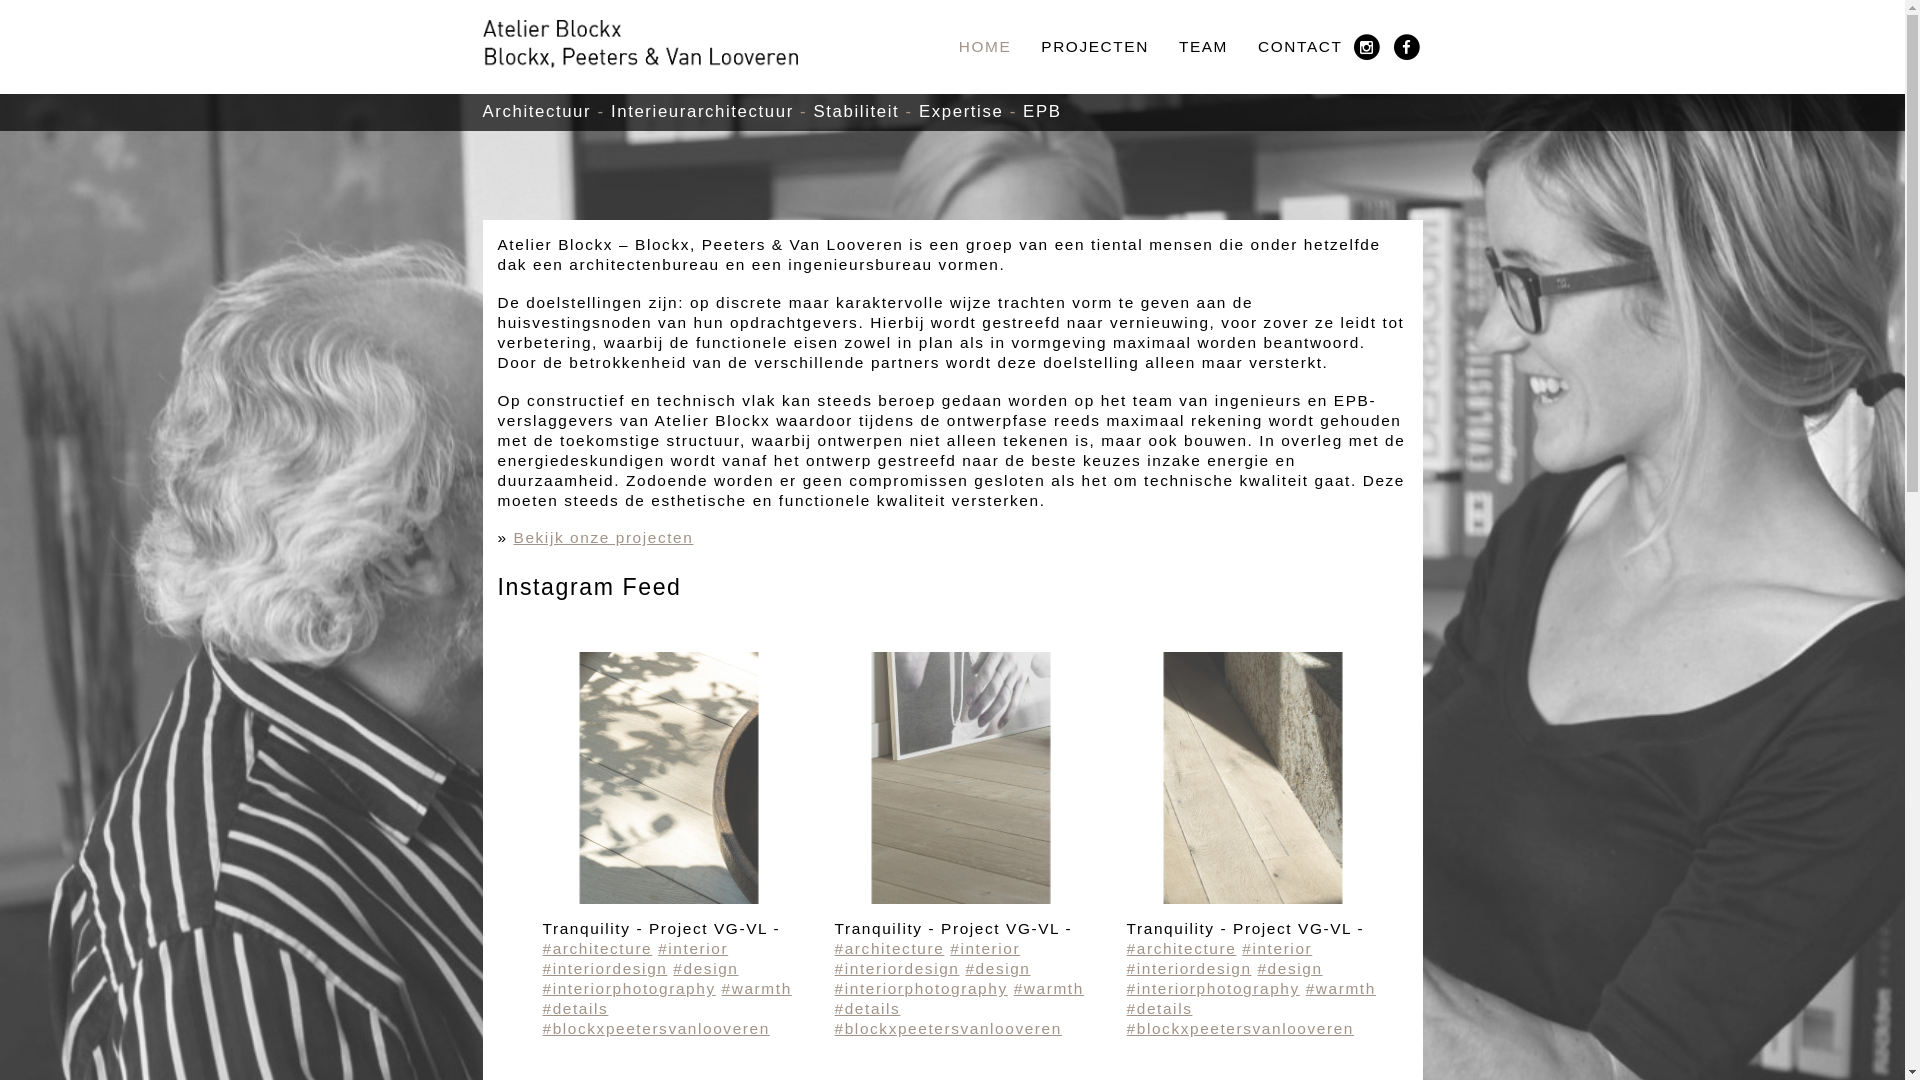 The image size is (1920, 1080). I want to click on CONTACT, so click(1300, 47).